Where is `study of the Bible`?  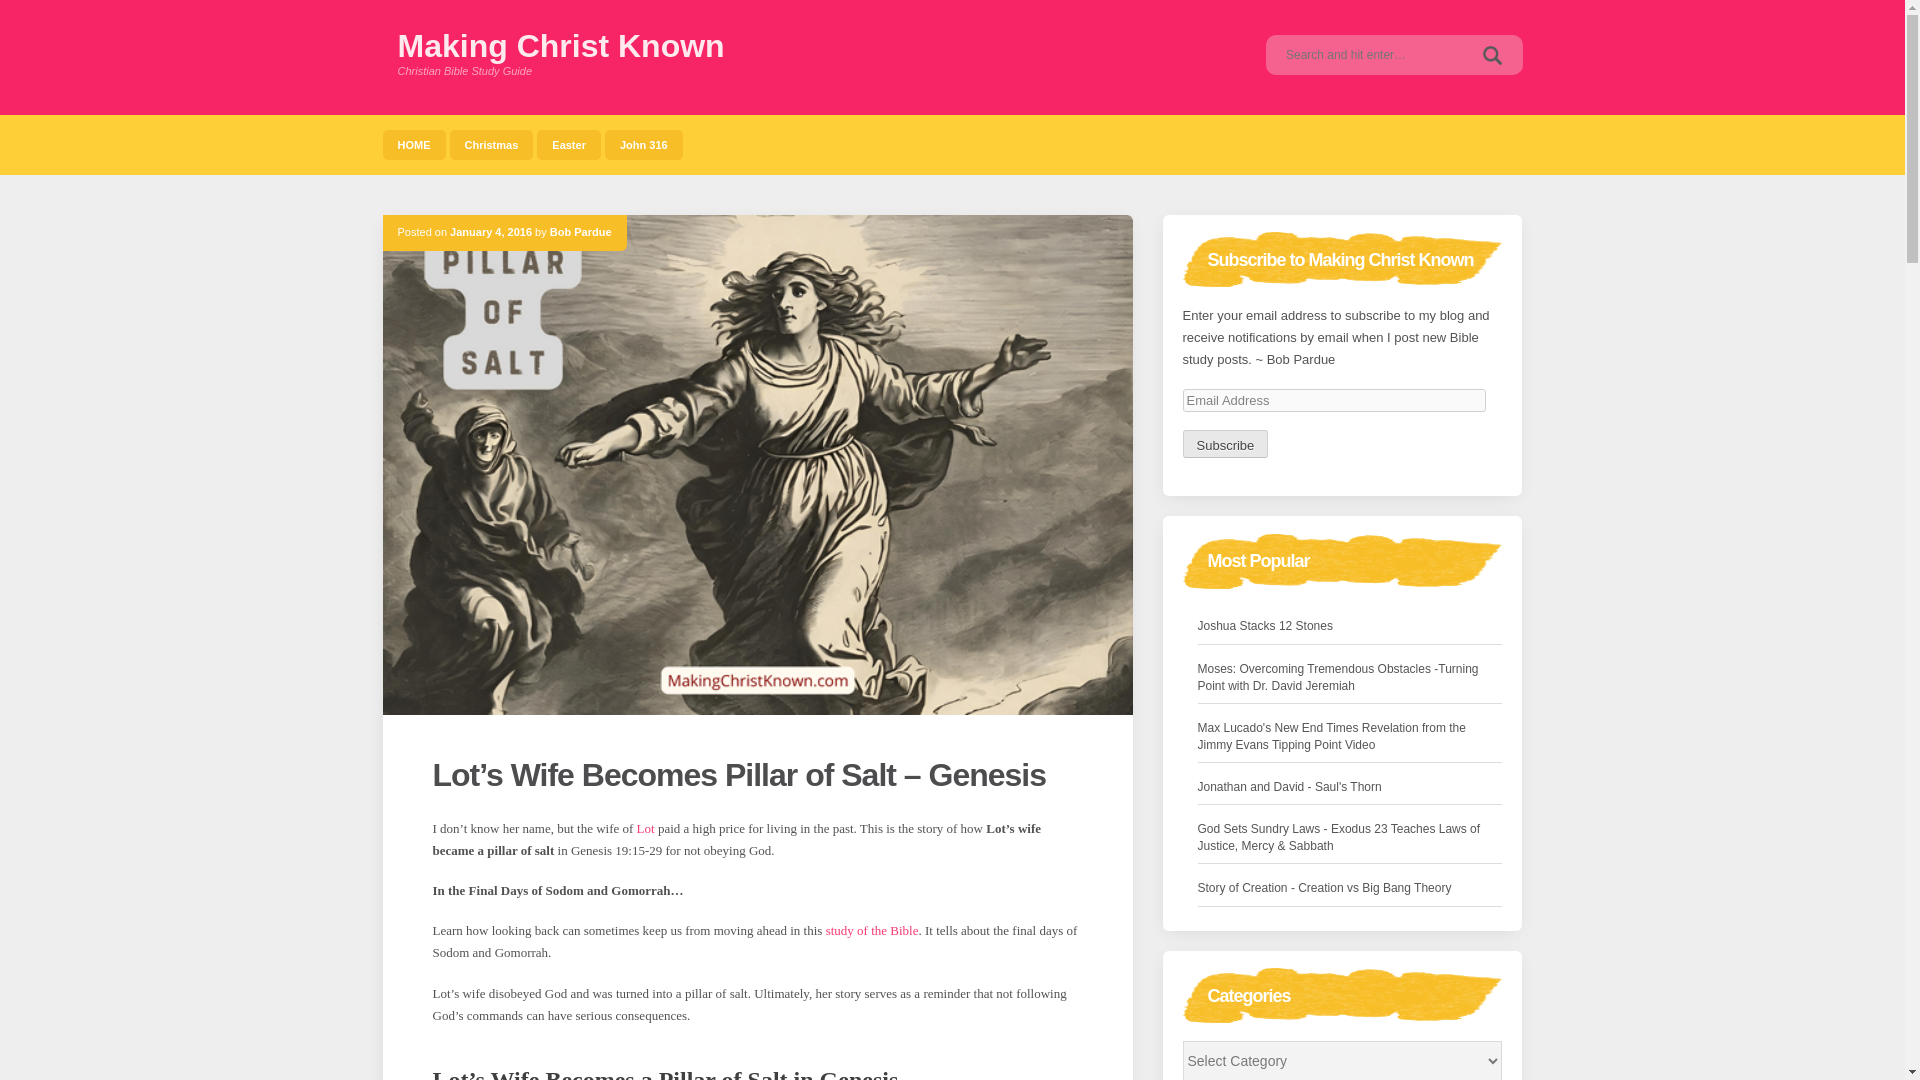 study of the Bible is located at coordinates (872, 930).